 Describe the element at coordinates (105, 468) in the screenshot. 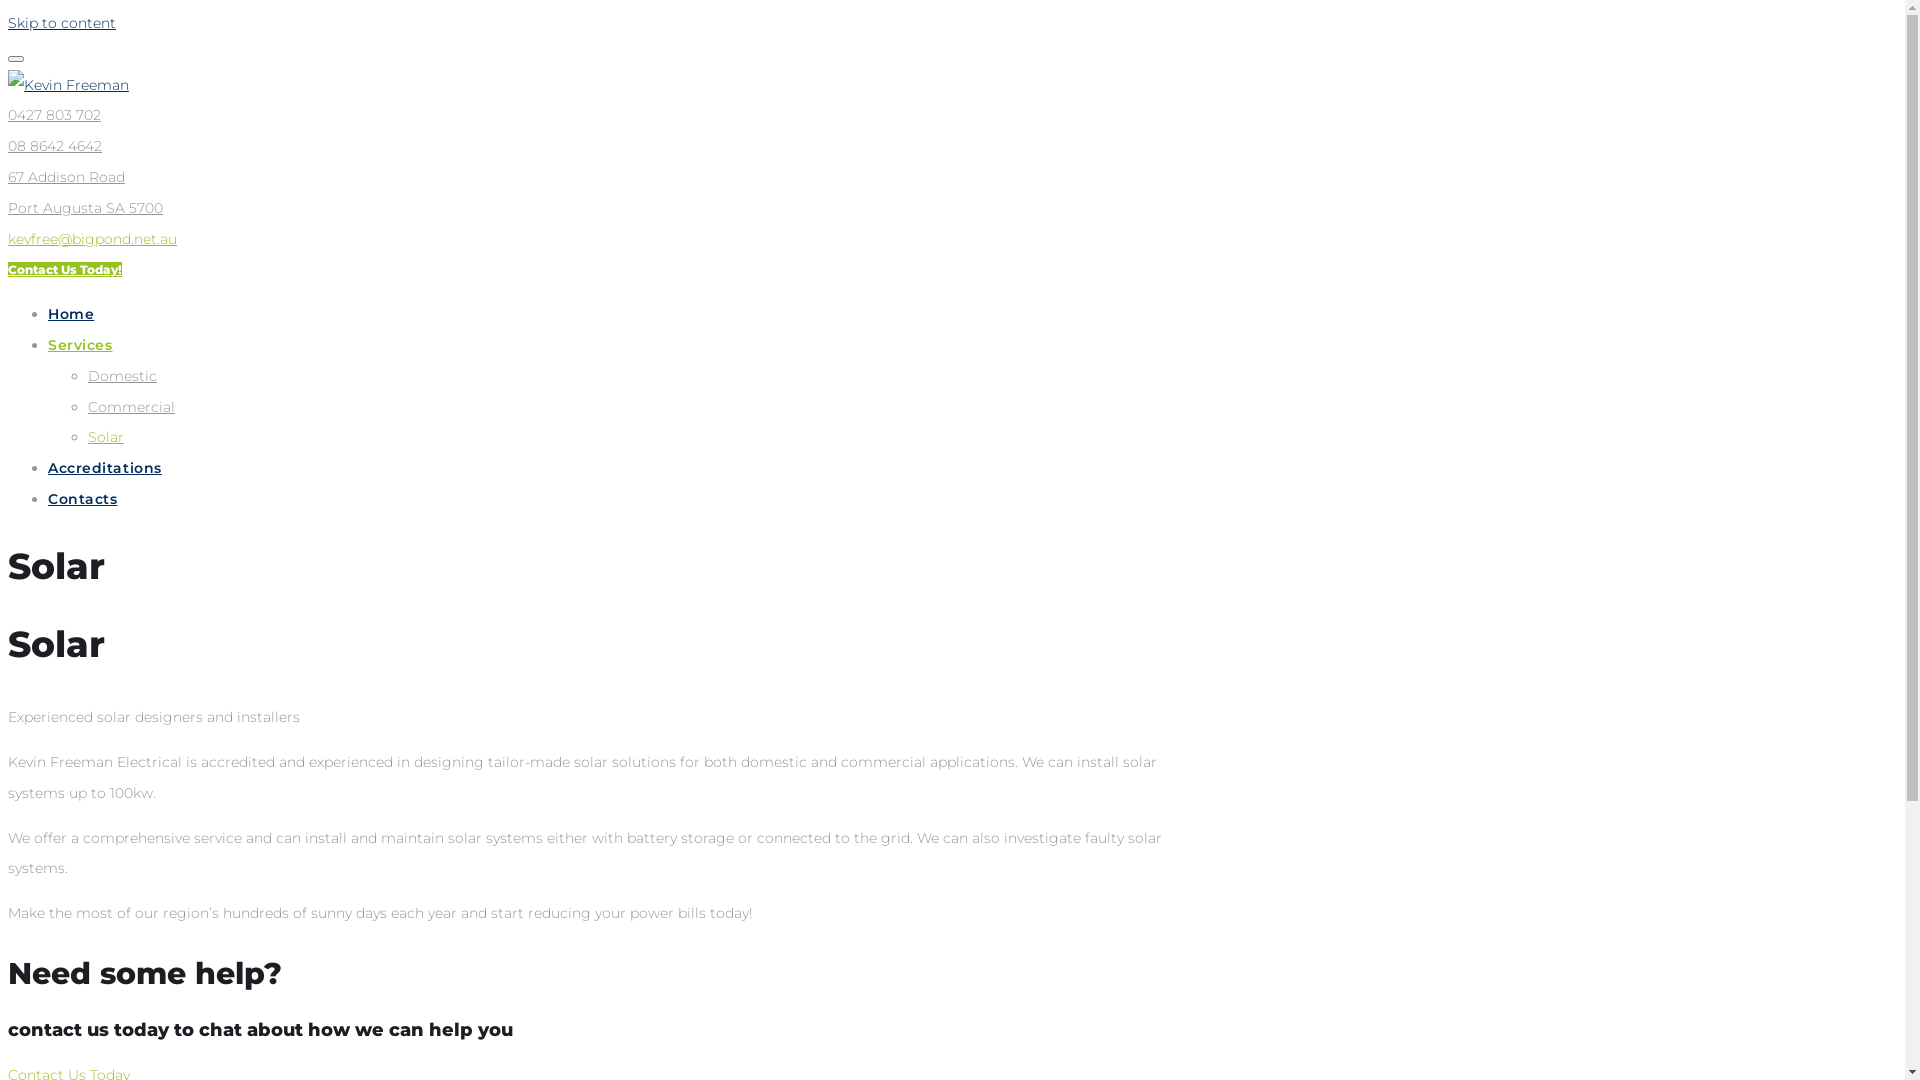

I see `Accreditations` at that location.